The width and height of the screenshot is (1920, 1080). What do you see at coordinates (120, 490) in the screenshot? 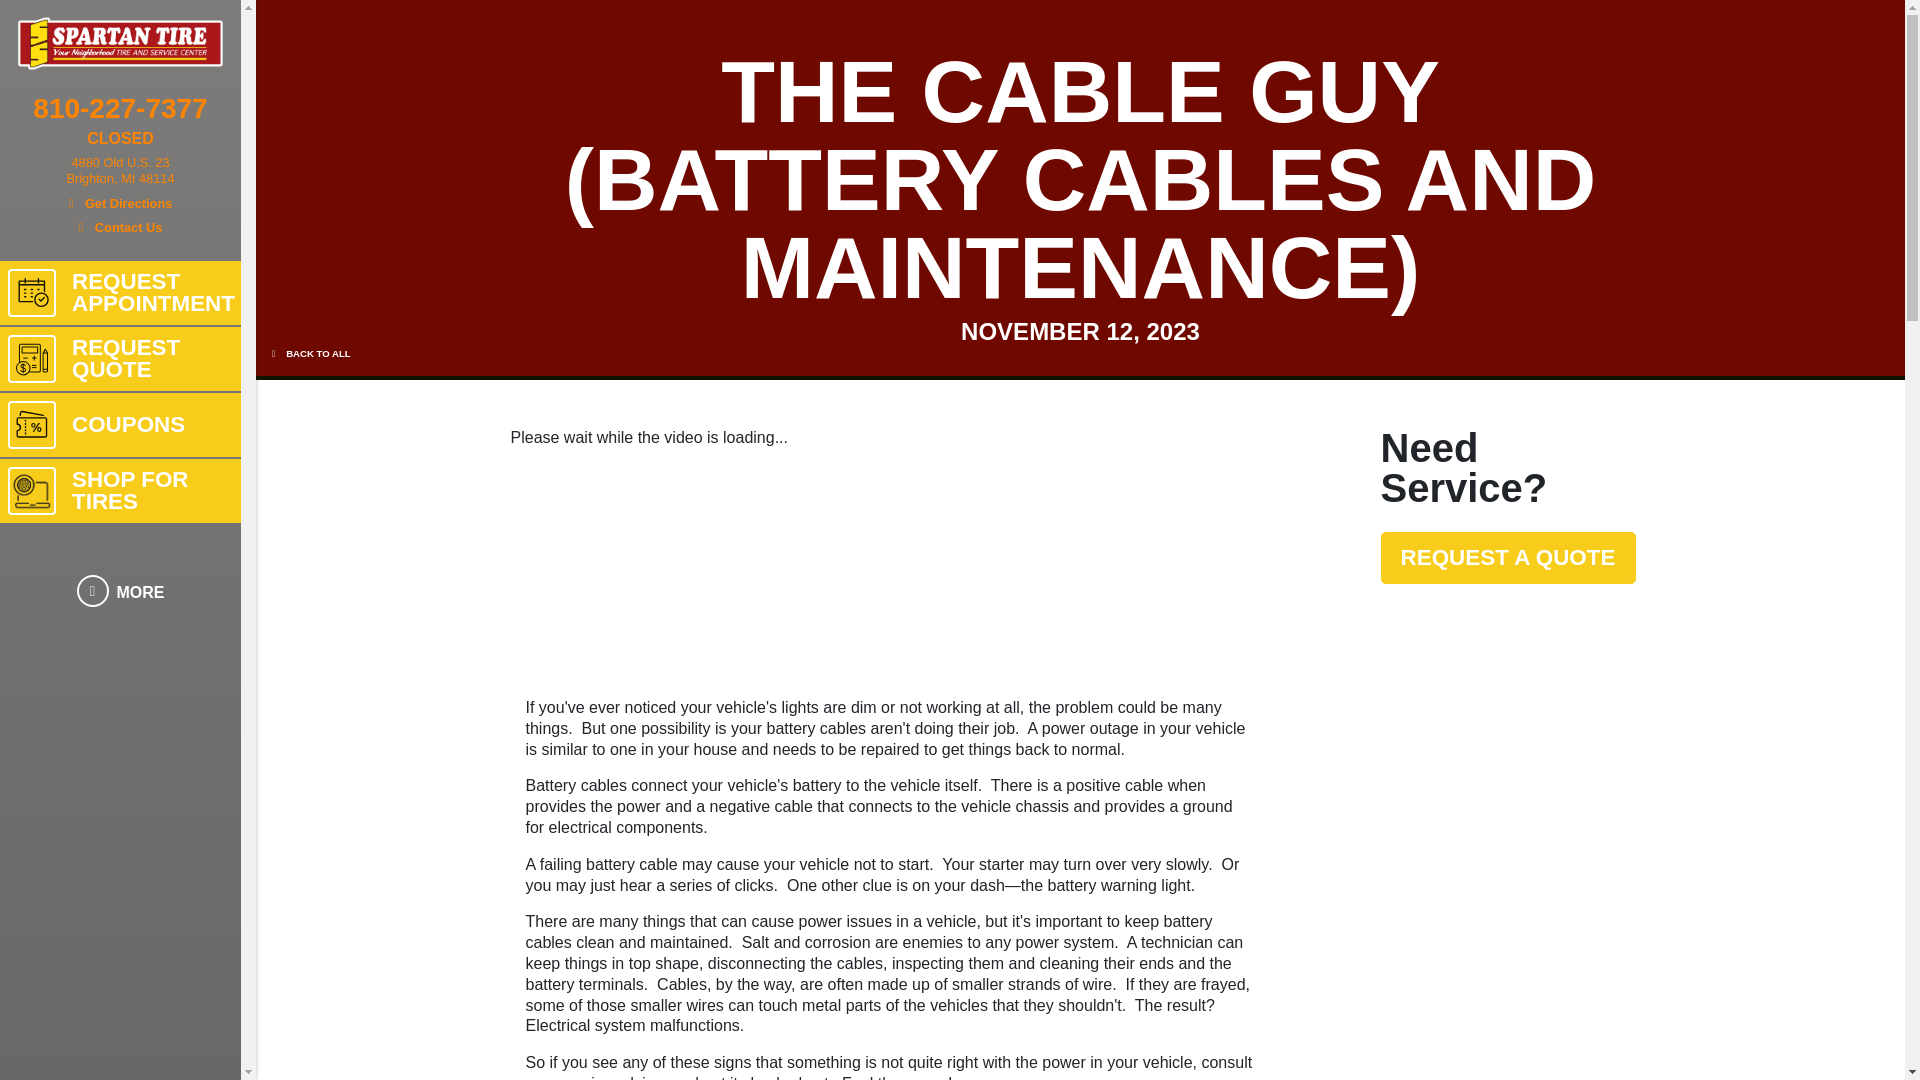
I see `SHOP FOR TIRES` at bounding box center [120, 490].